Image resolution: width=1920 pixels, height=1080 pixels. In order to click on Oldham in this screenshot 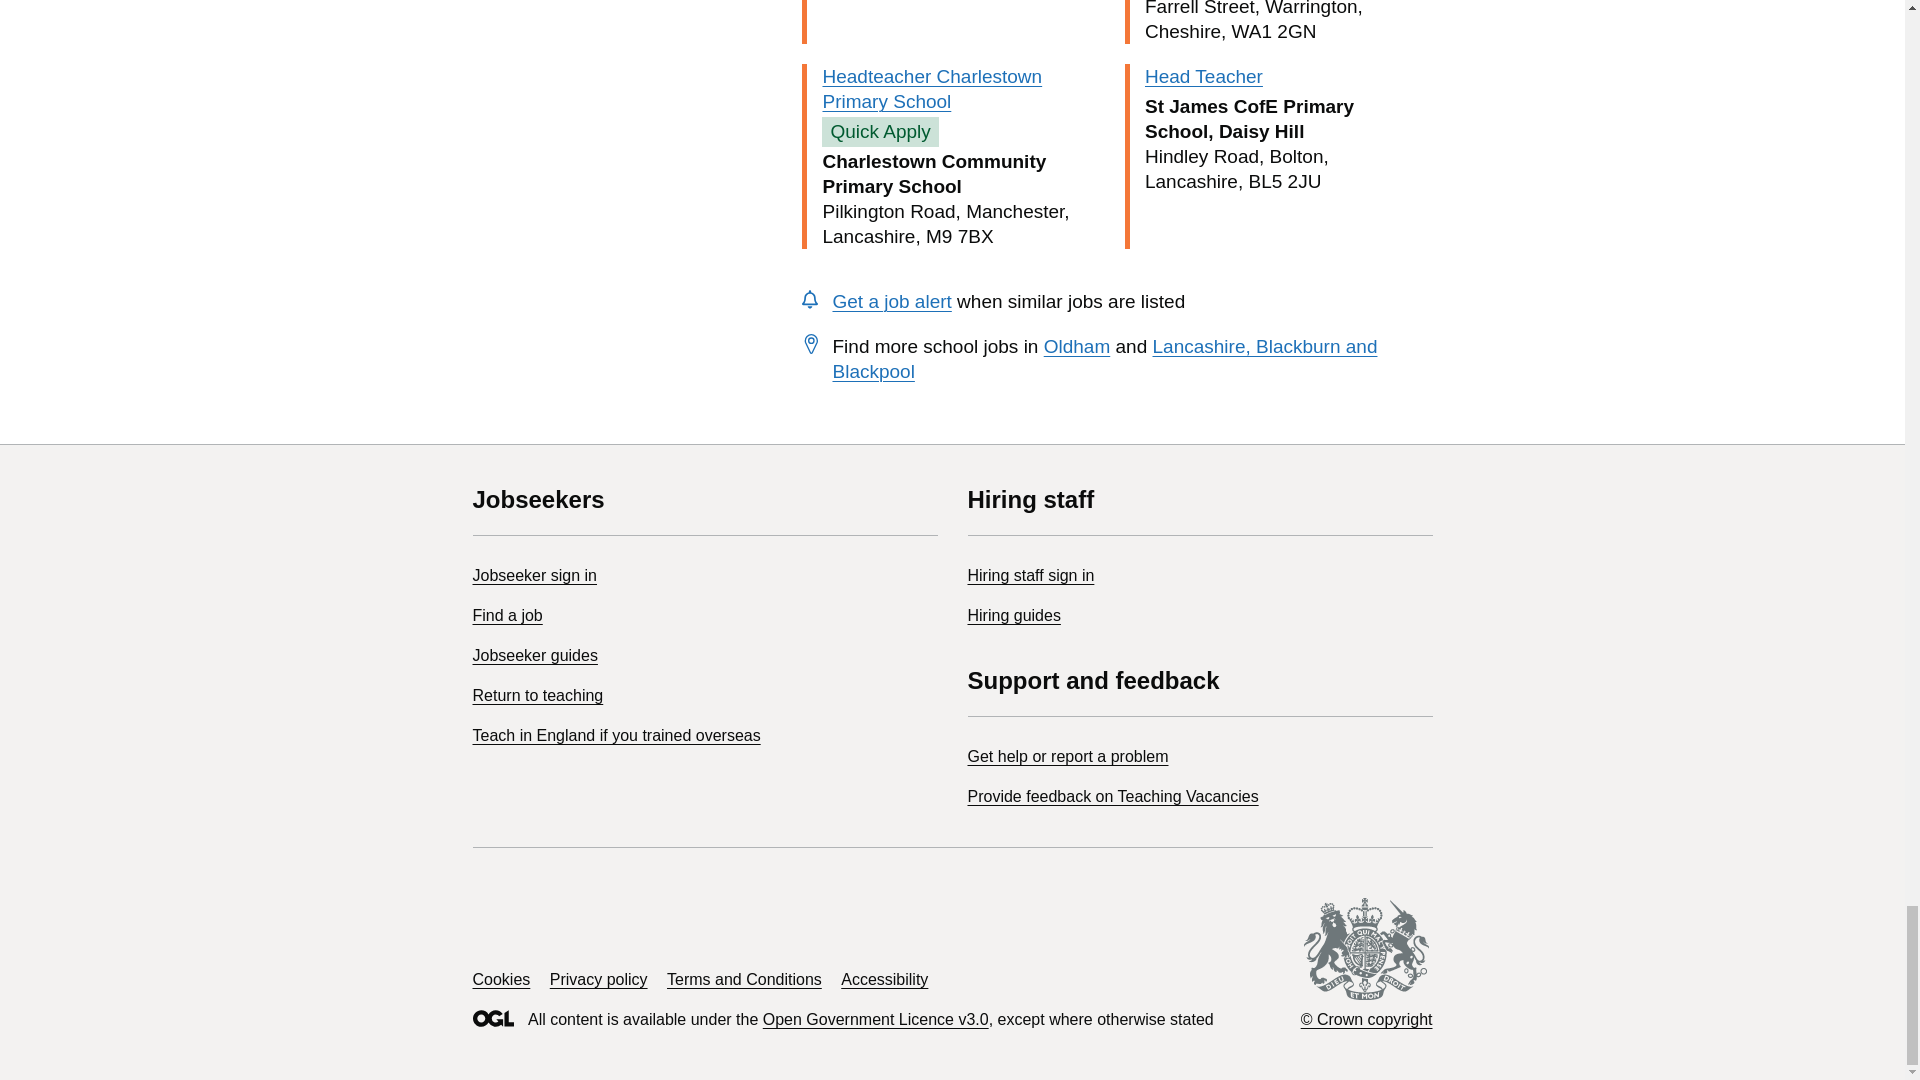, I will do `click(1078, 346)`.